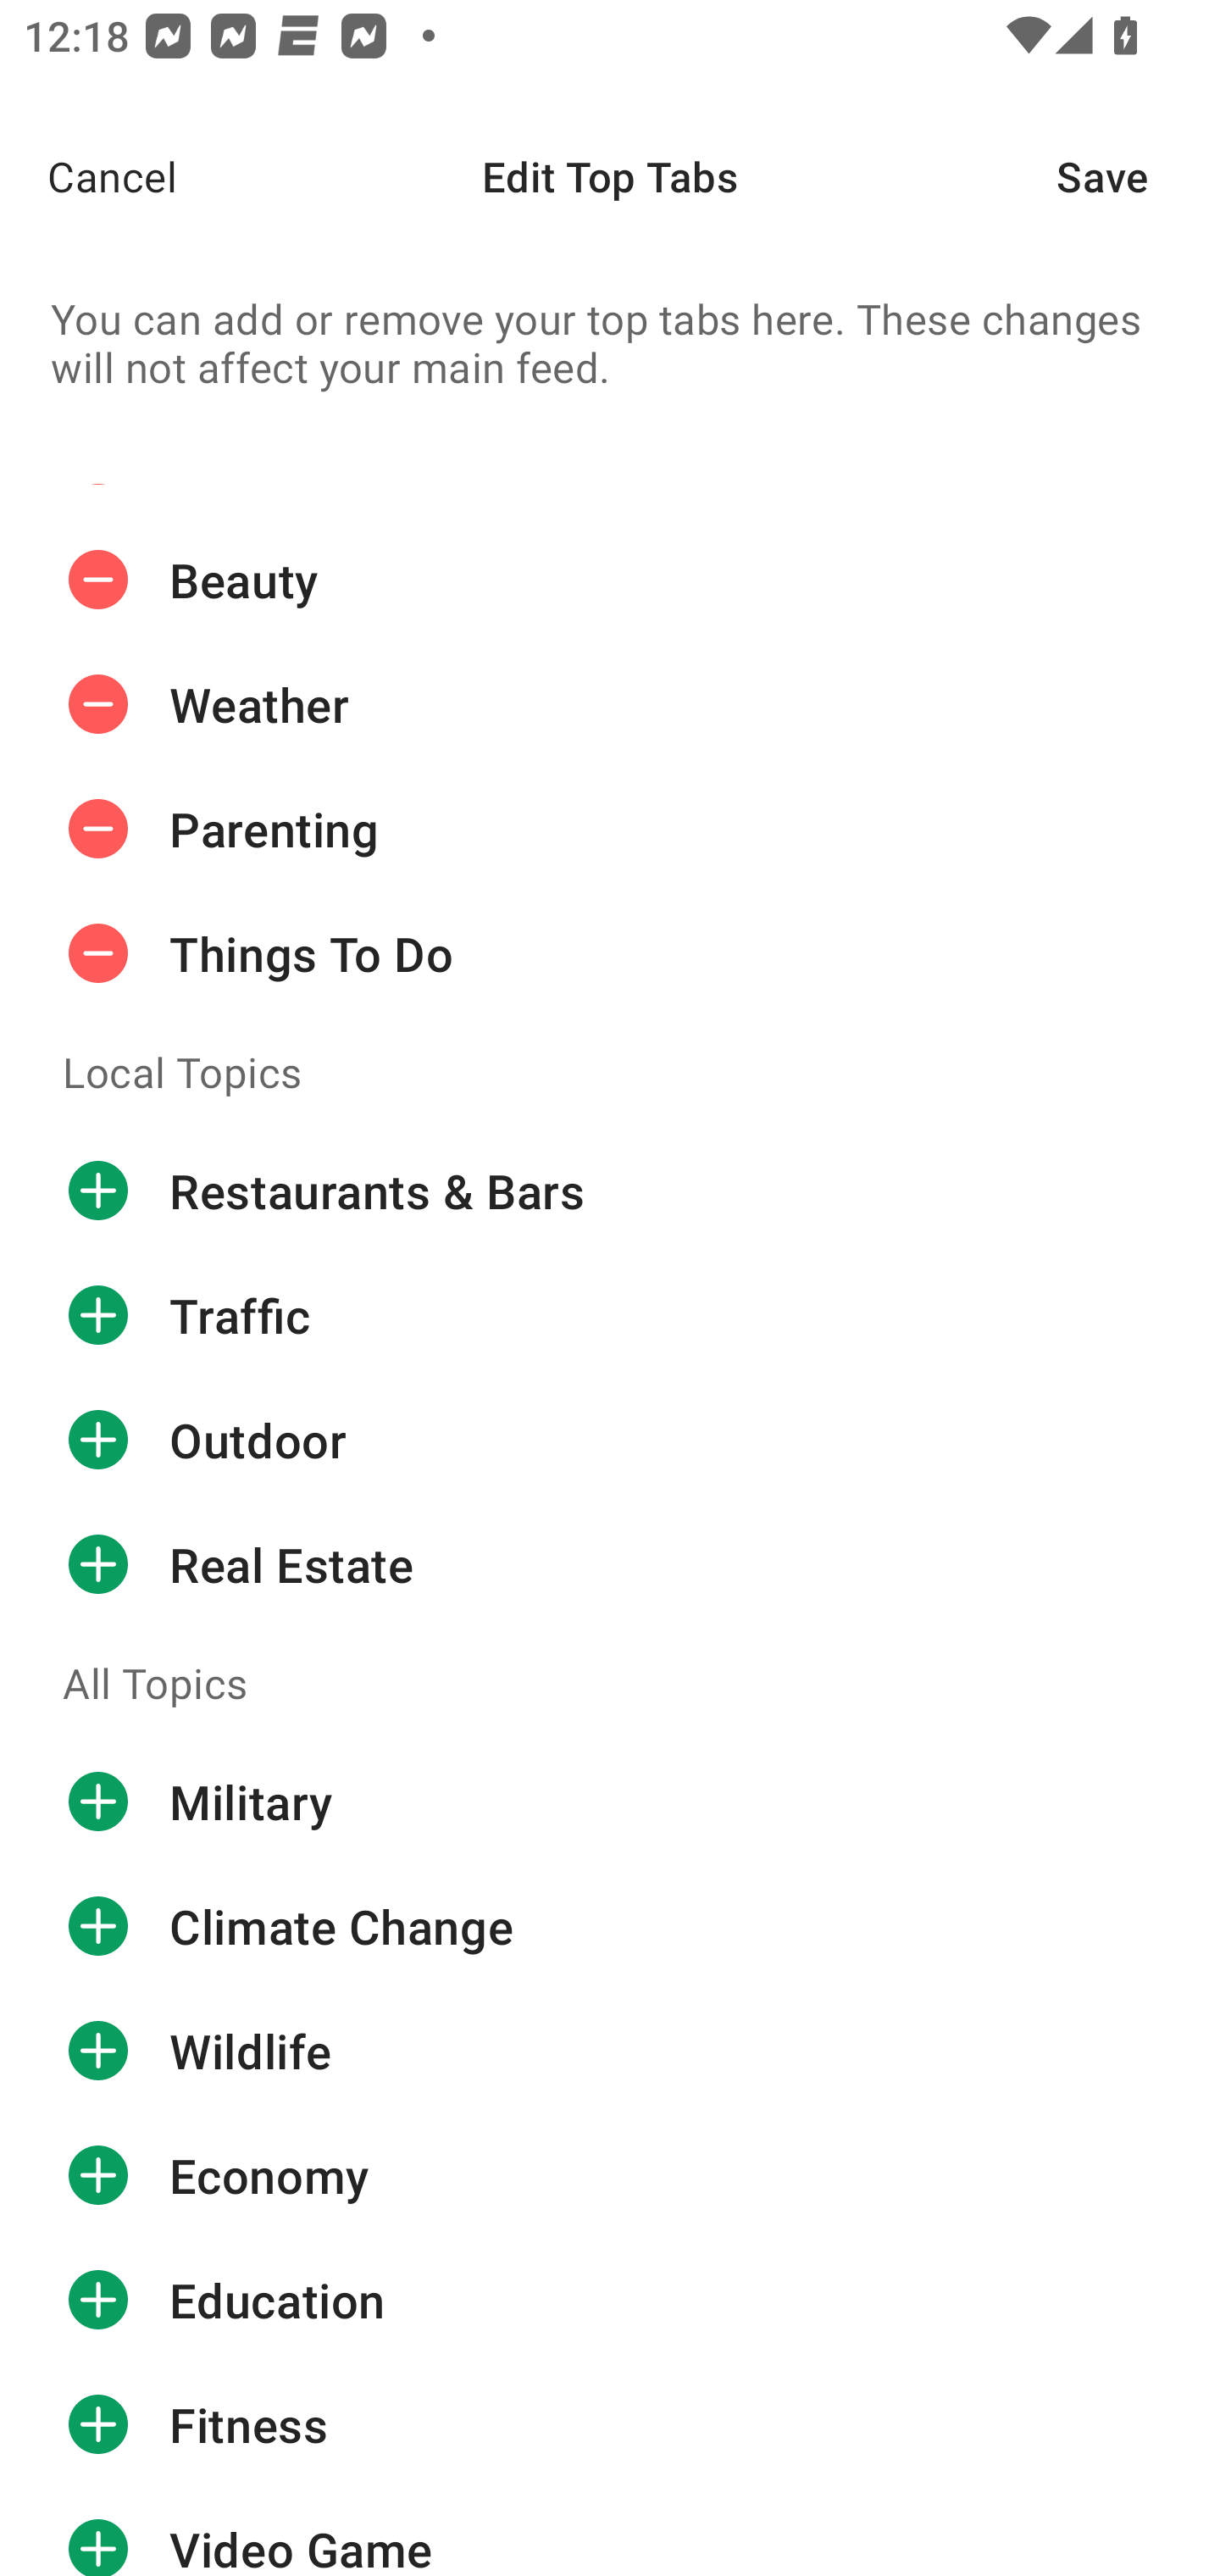  Describe the element at coordinates (610, 1564) in the screenshot. I see `Real Estate` at that location.